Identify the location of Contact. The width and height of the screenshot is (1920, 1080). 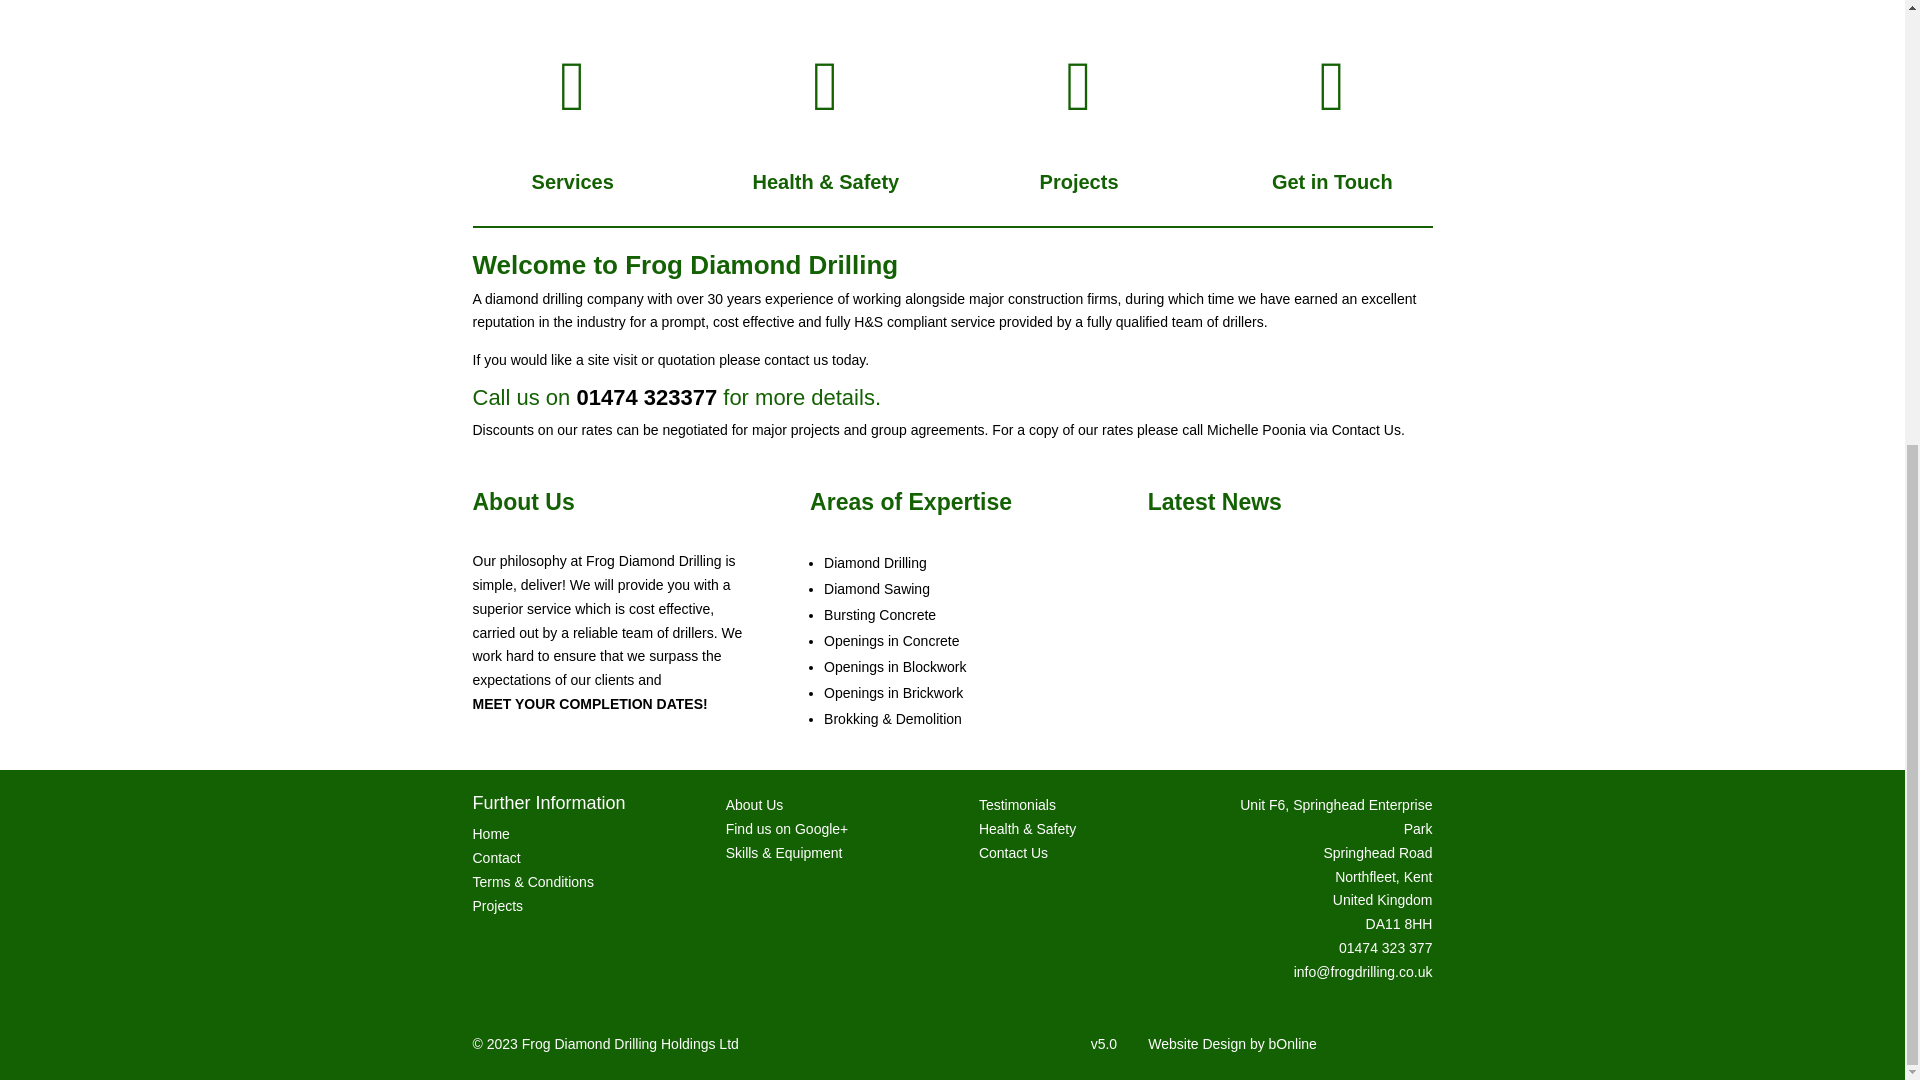
(496, 858).